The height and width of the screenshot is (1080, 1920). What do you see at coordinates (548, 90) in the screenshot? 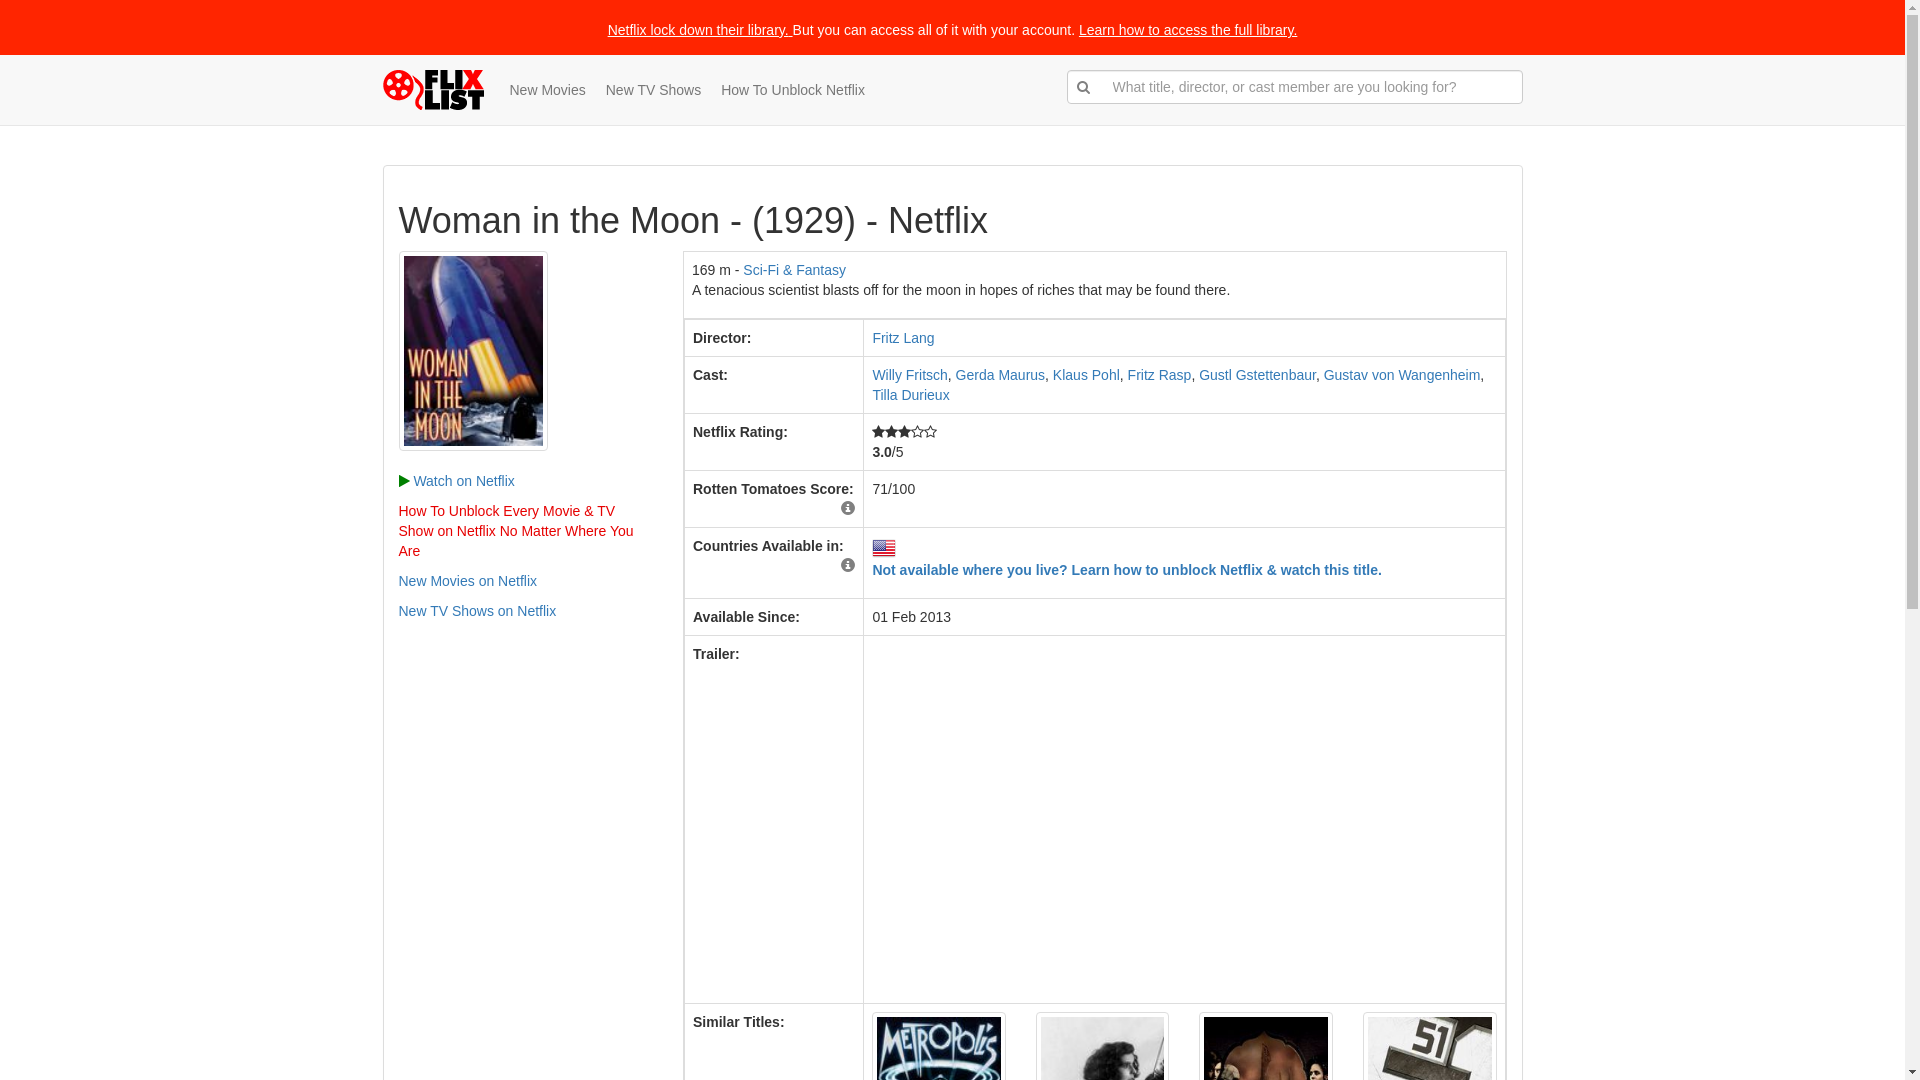
I see `New Movies` at bounding box center [548, 90].